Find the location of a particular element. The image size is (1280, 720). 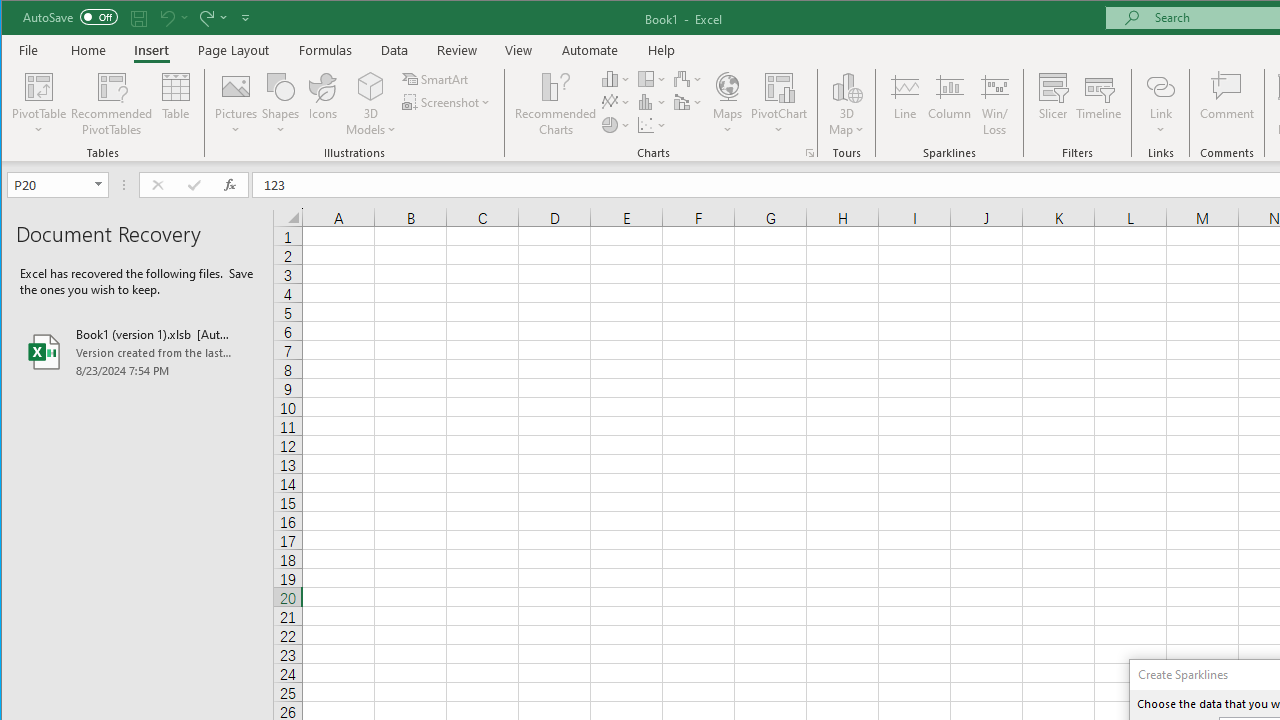

3D Models is located at coordinates (372, 86).